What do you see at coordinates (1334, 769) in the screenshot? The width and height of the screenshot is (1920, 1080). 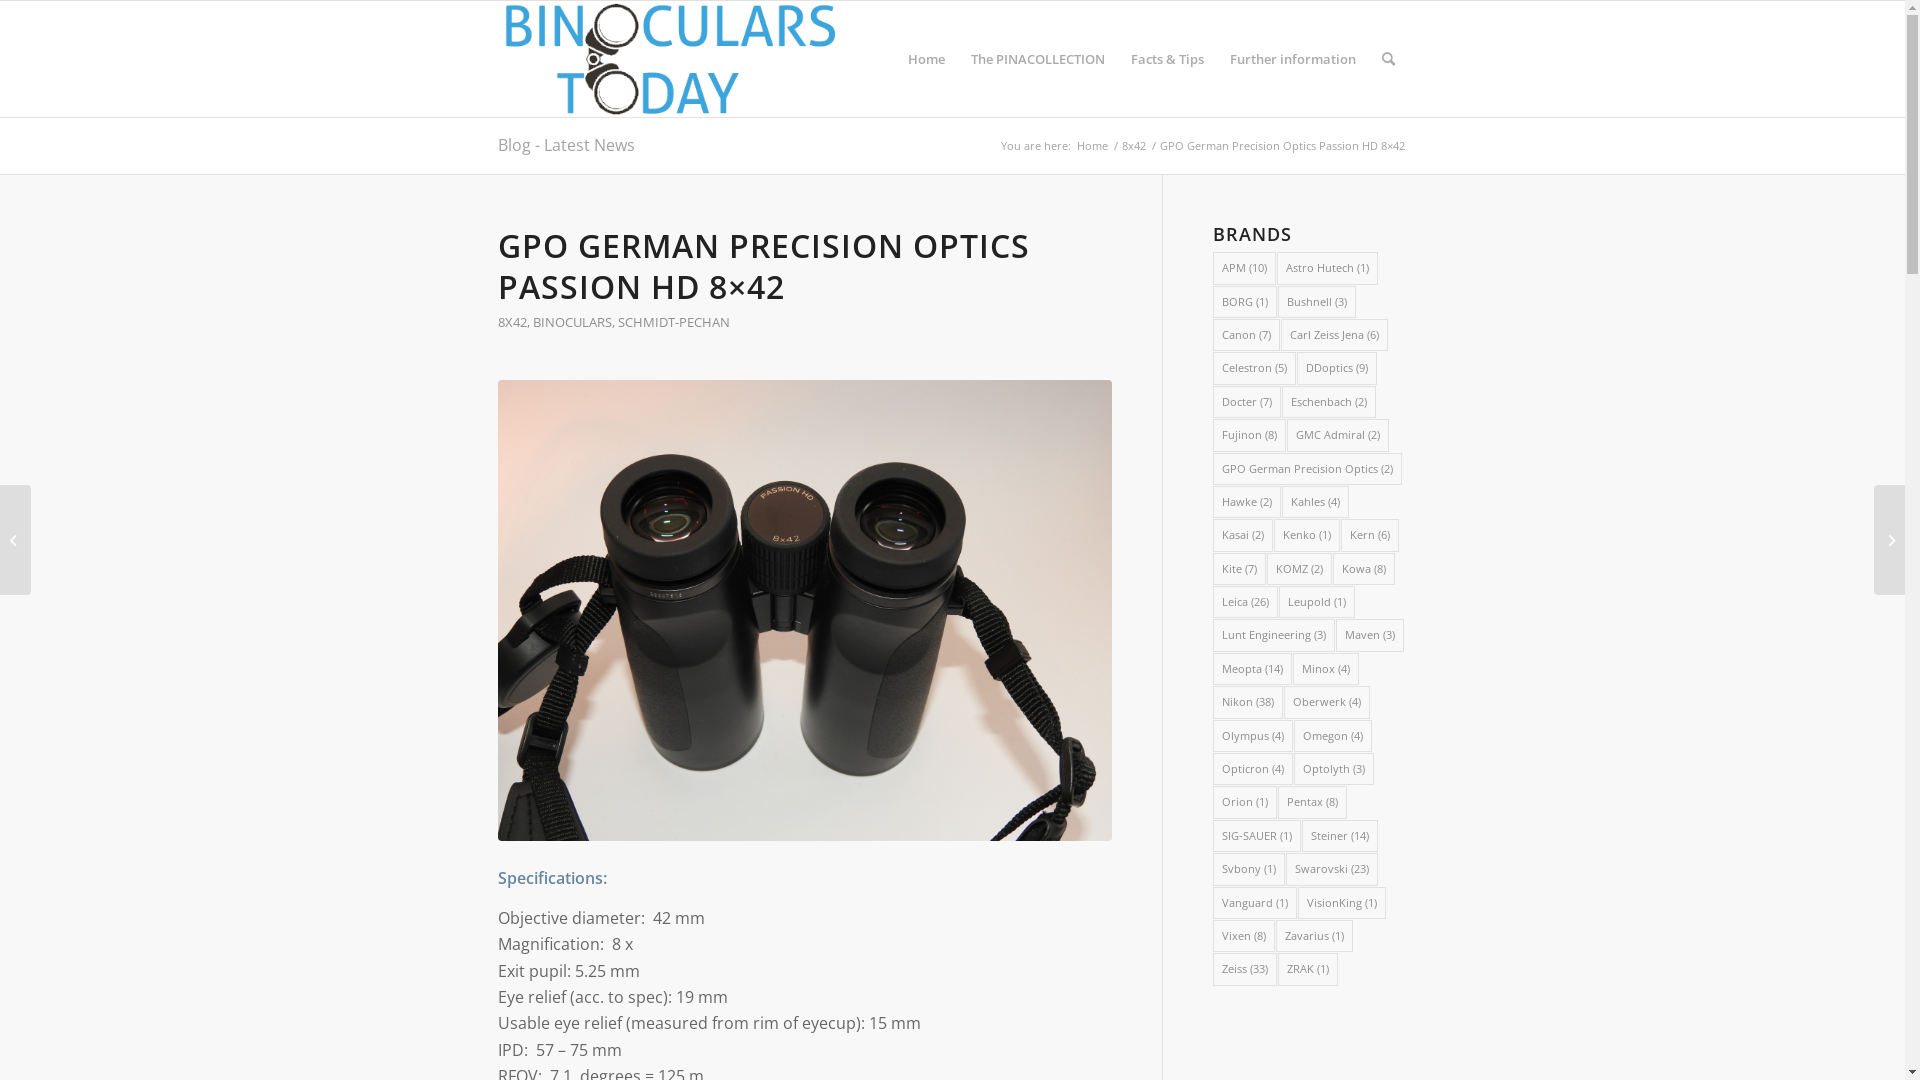 I see `Optolyth (3)` at bounding box center [1334, 769].